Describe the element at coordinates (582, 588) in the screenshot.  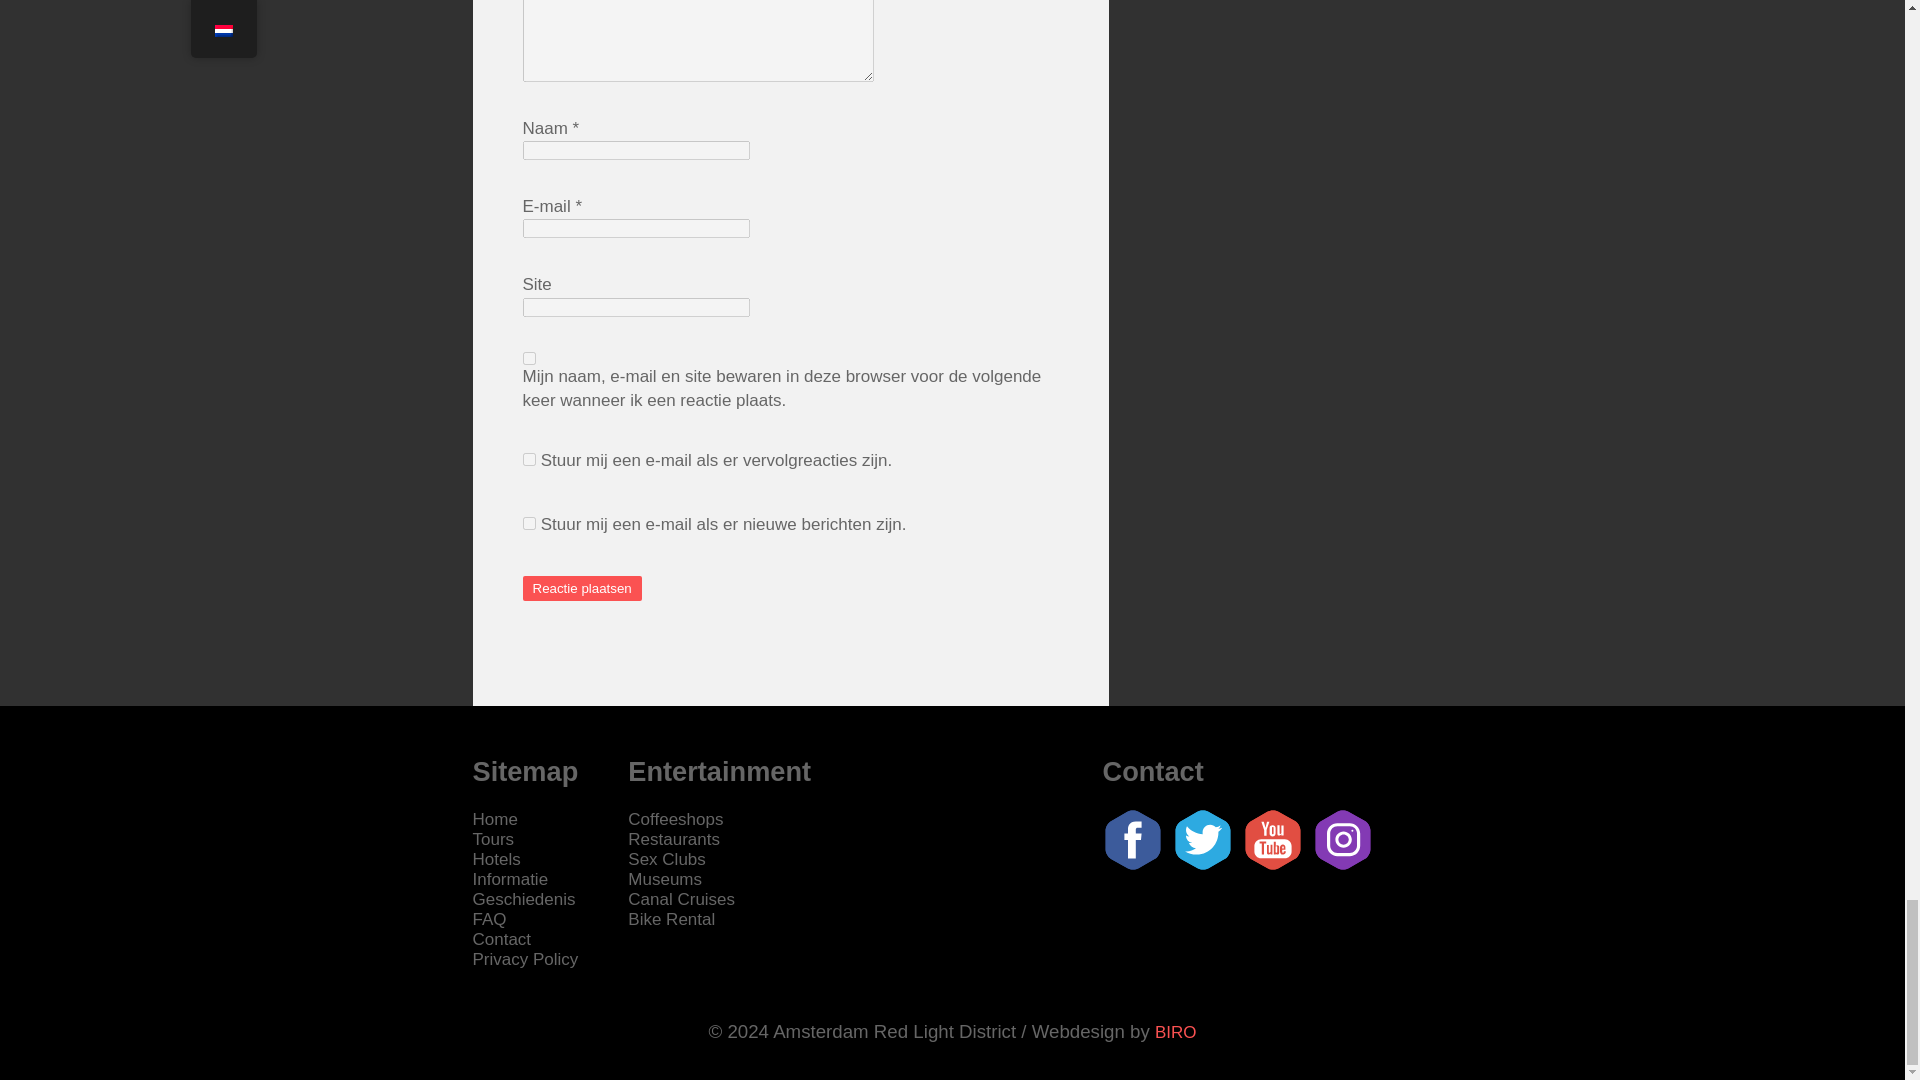
I see `Reactie plaatsen` at that location.